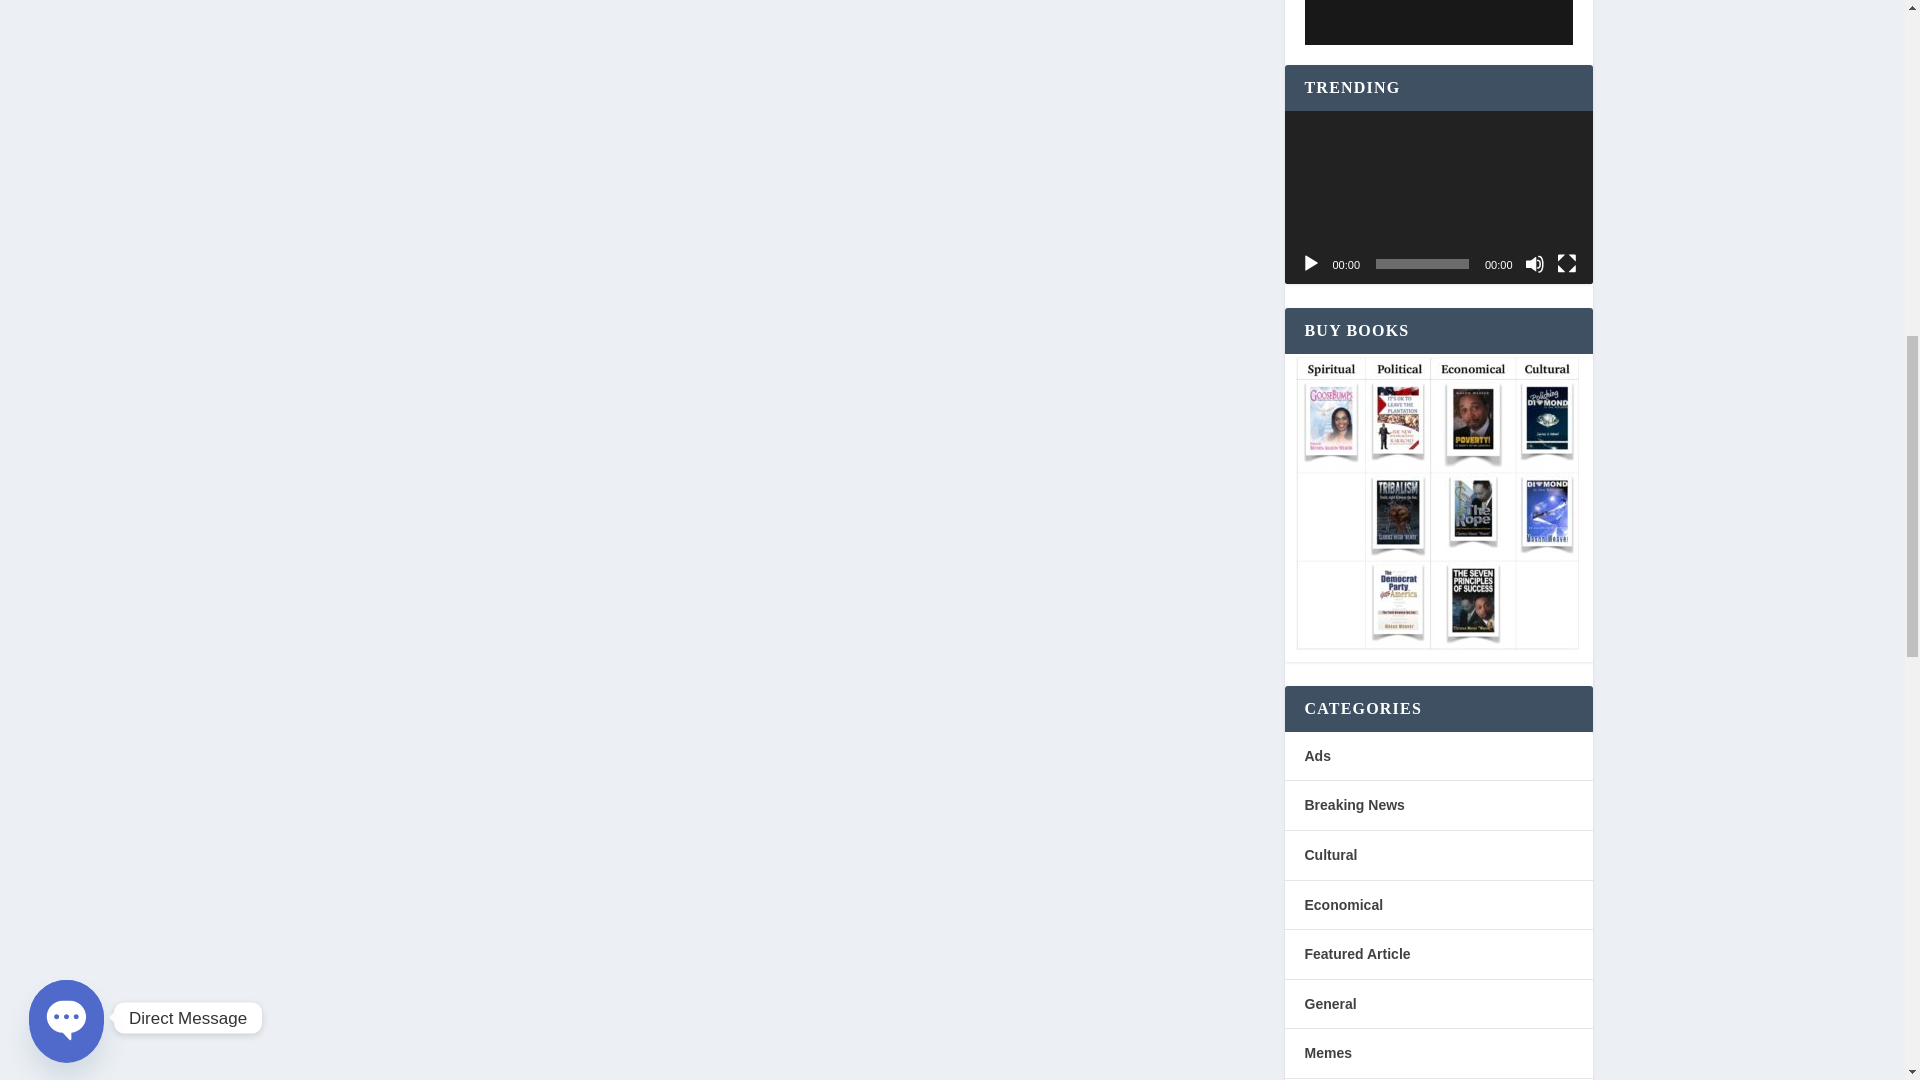  Describe the element at coordinates (1566, 264) in the screenshot. I see `Fullscreen` at that location.